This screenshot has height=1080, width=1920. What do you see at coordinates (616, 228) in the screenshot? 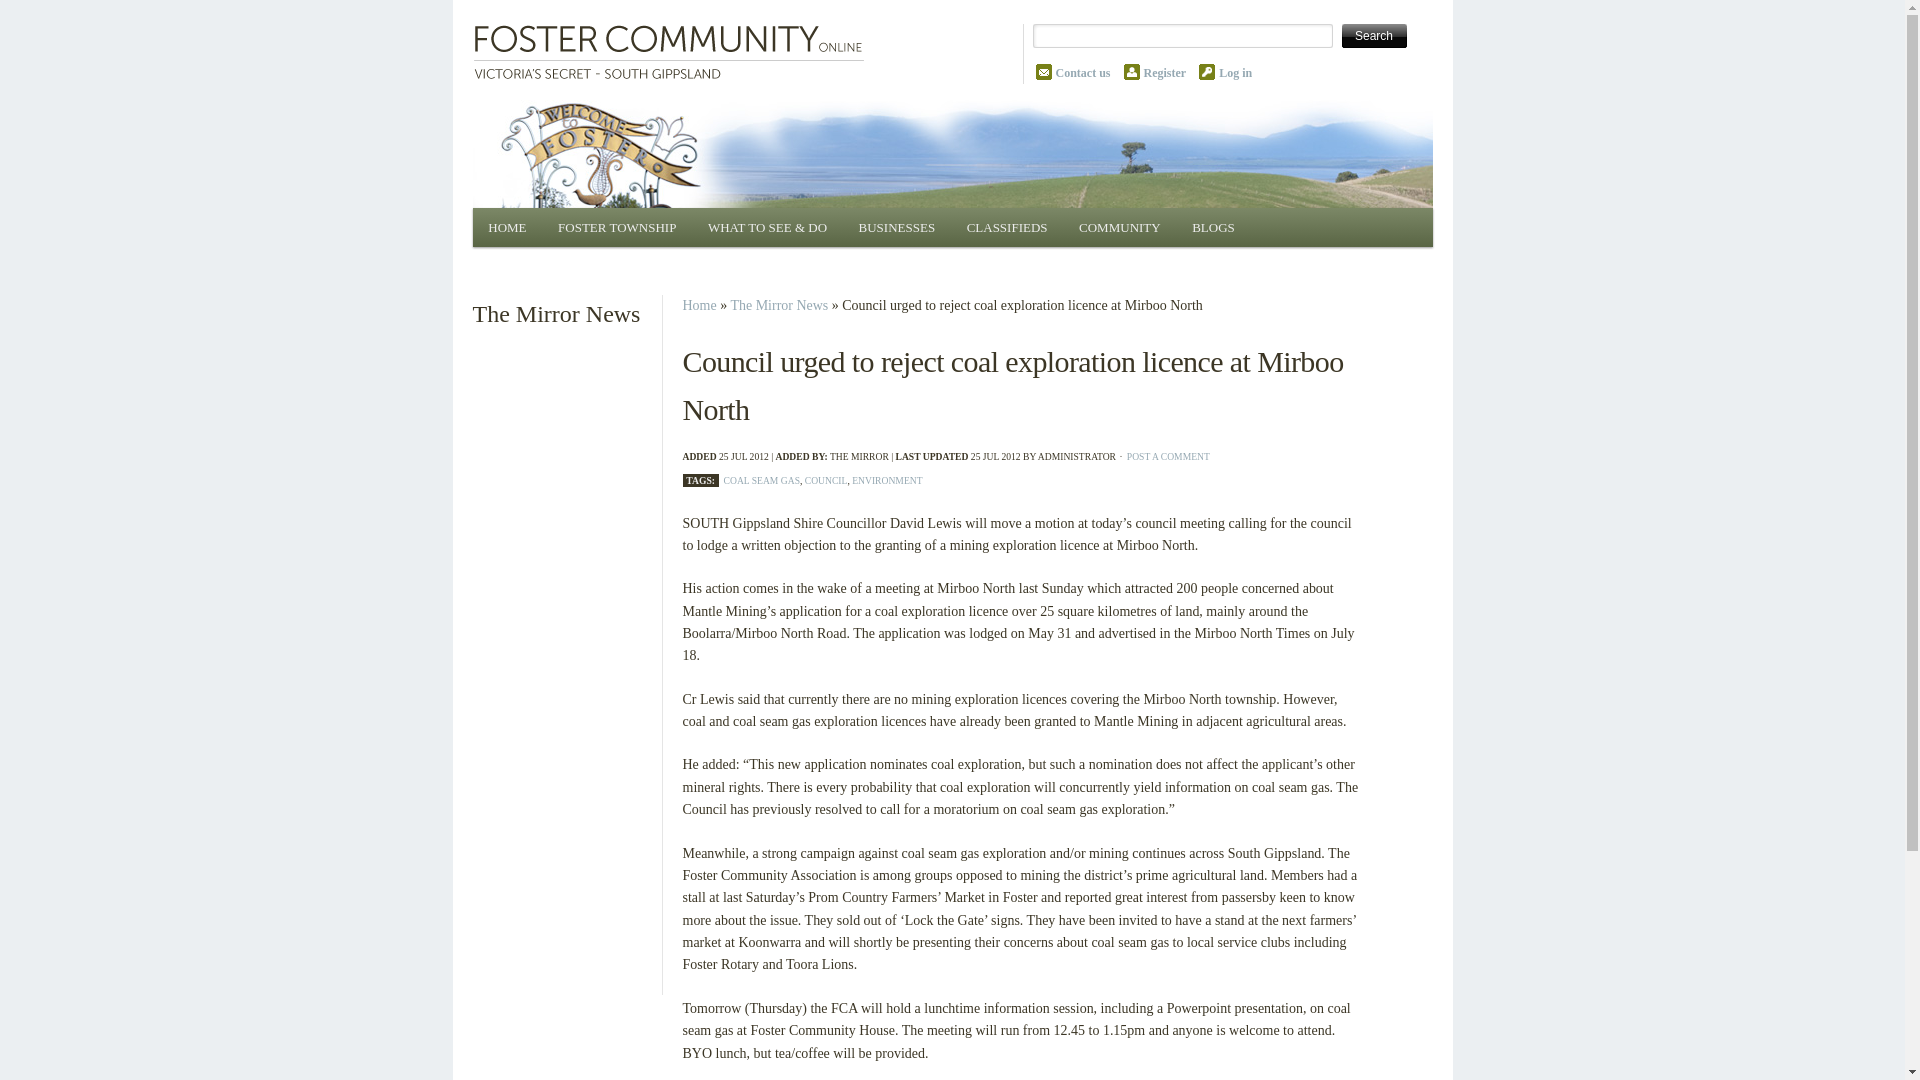
I see `FOSTER TOWNSHIP` at bounding box center [616, 228].